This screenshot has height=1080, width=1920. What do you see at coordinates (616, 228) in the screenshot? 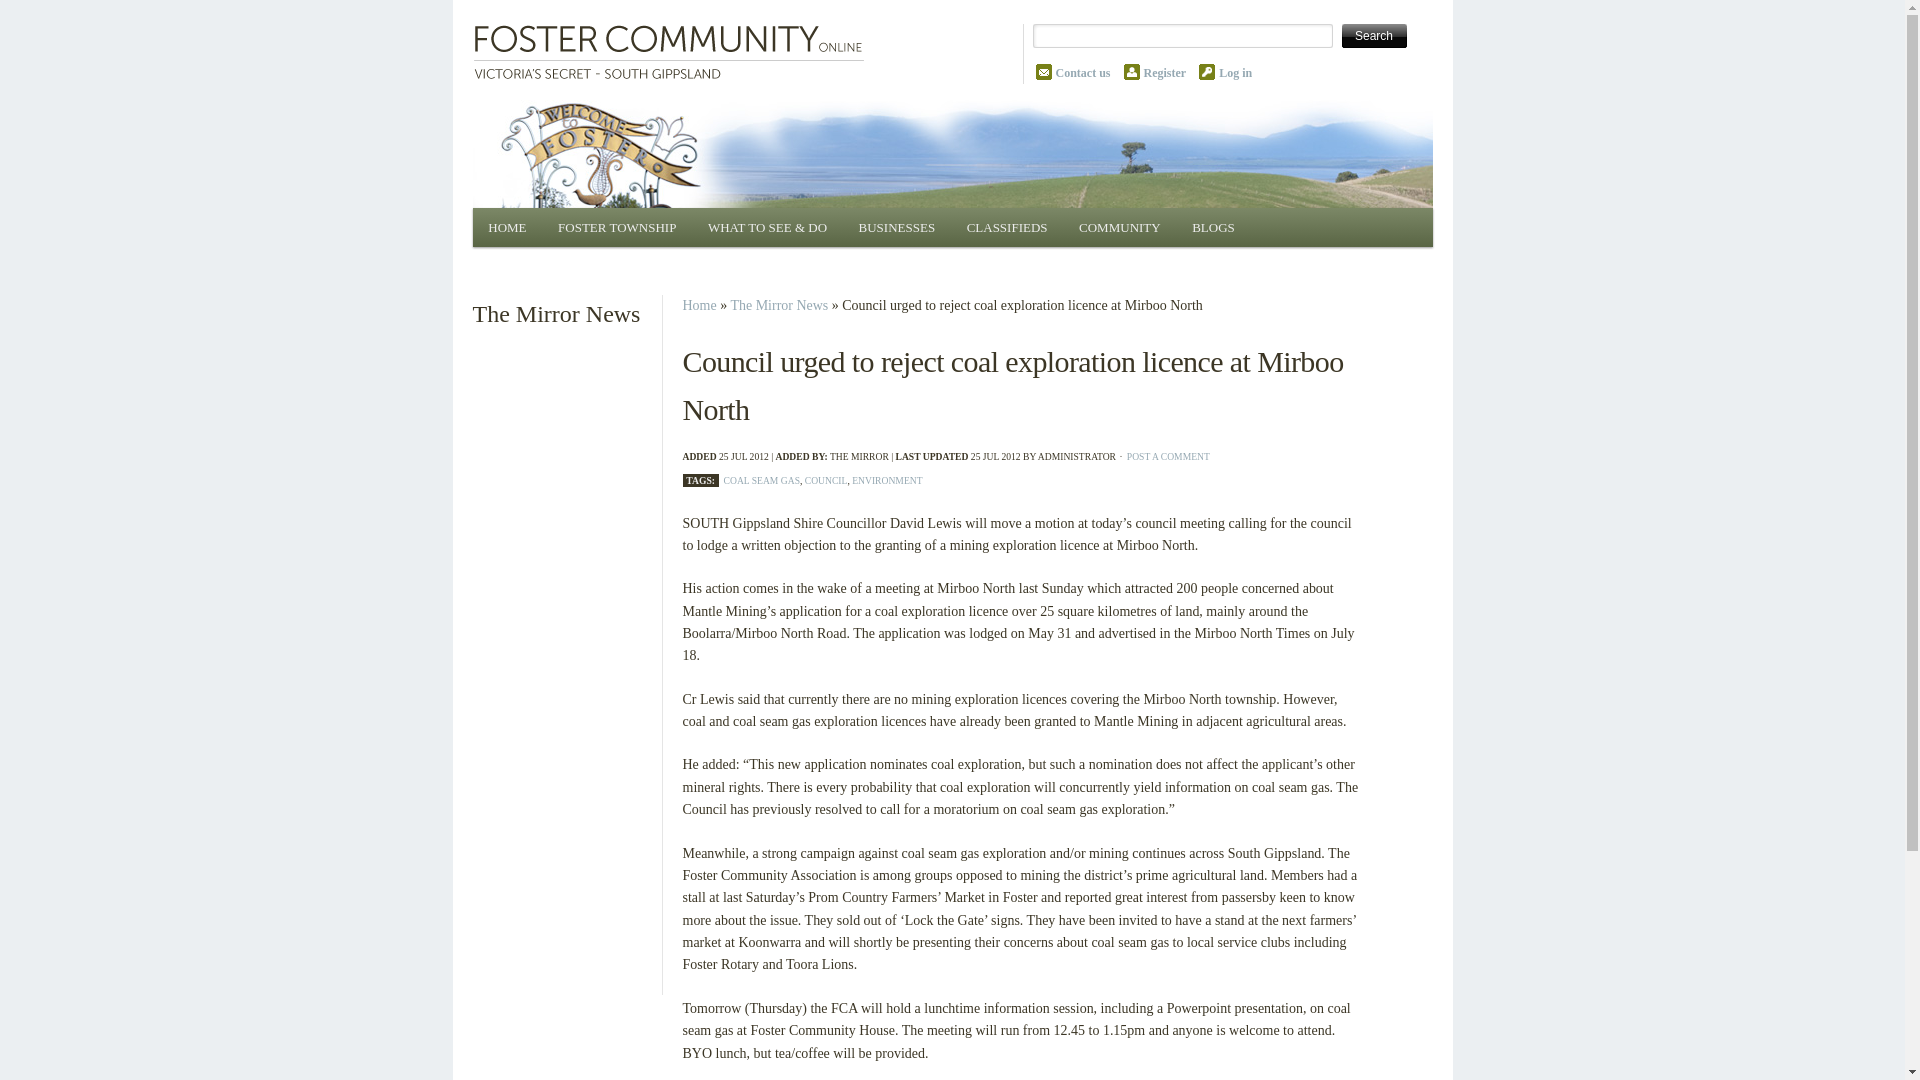
I see `FOSTER TOWNSHIP` at bounding box center [616, 228].